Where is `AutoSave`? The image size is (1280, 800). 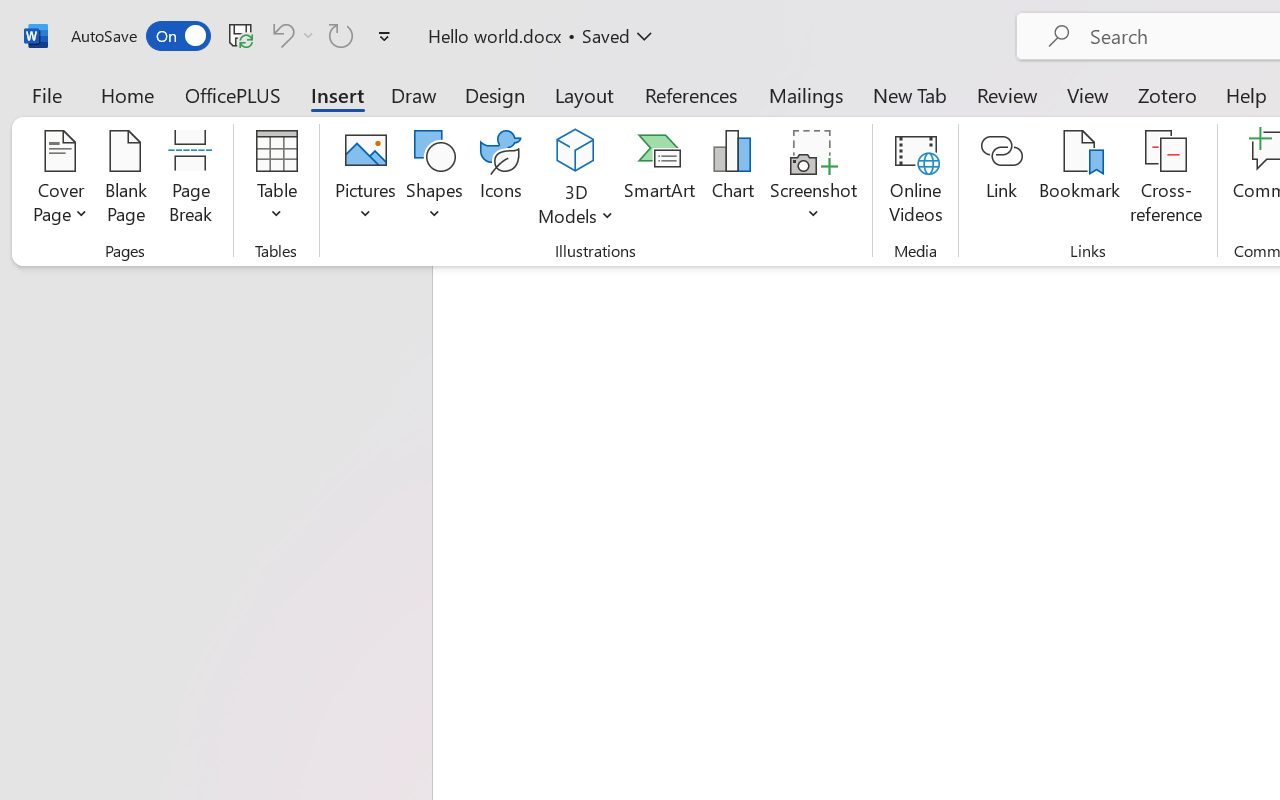
AutoSave is located at coordinates (140, 36).